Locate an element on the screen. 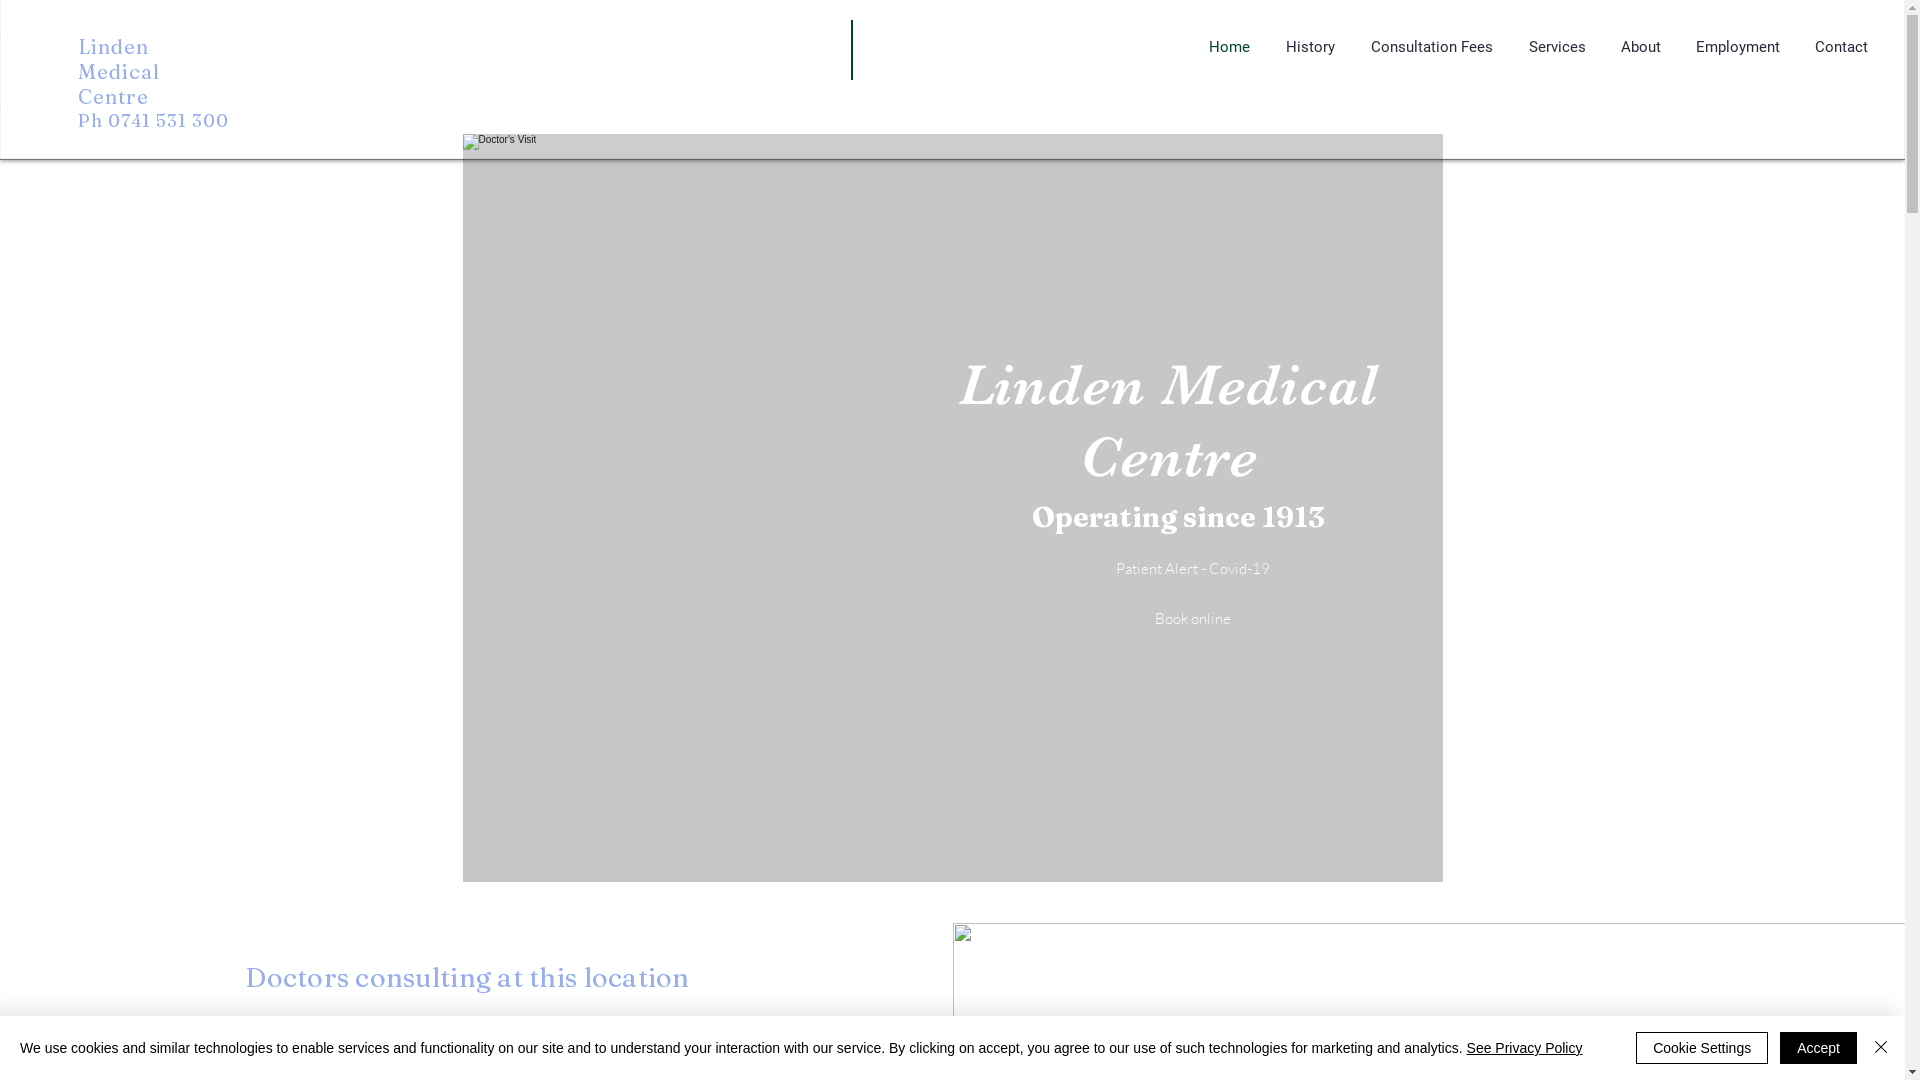 The width and height of the screenshot is (1920, 1080). Consultation Fees is located at coordinates (1432, 47).